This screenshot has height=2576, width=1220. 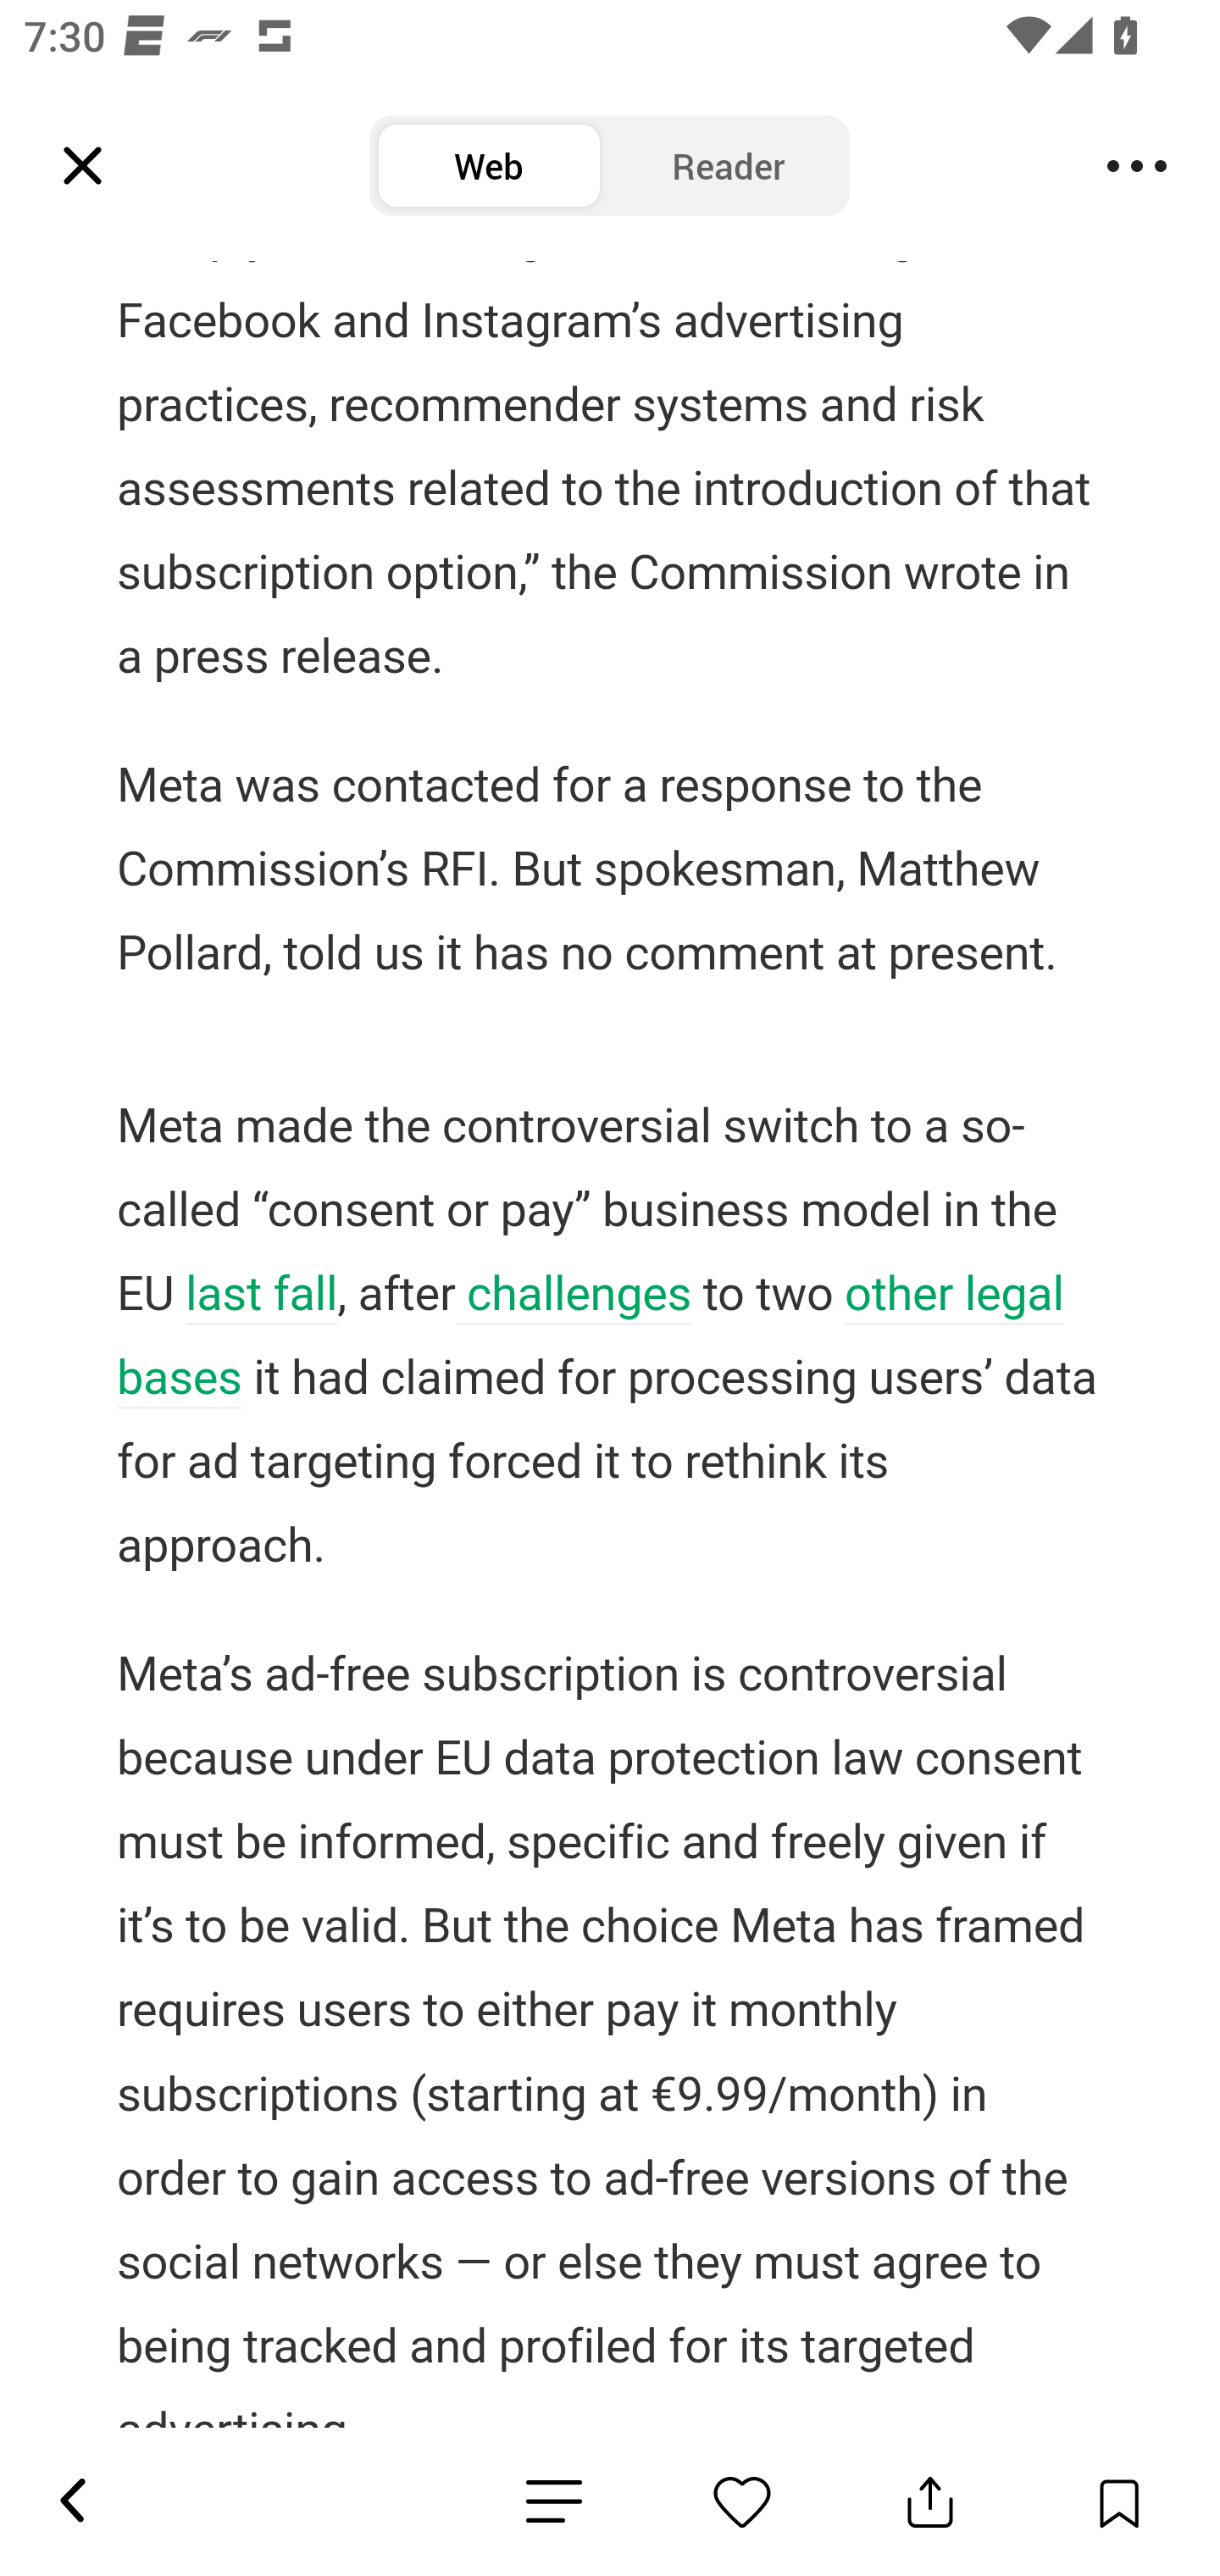 I want to click on last fall, so click(x=261, y=1298).